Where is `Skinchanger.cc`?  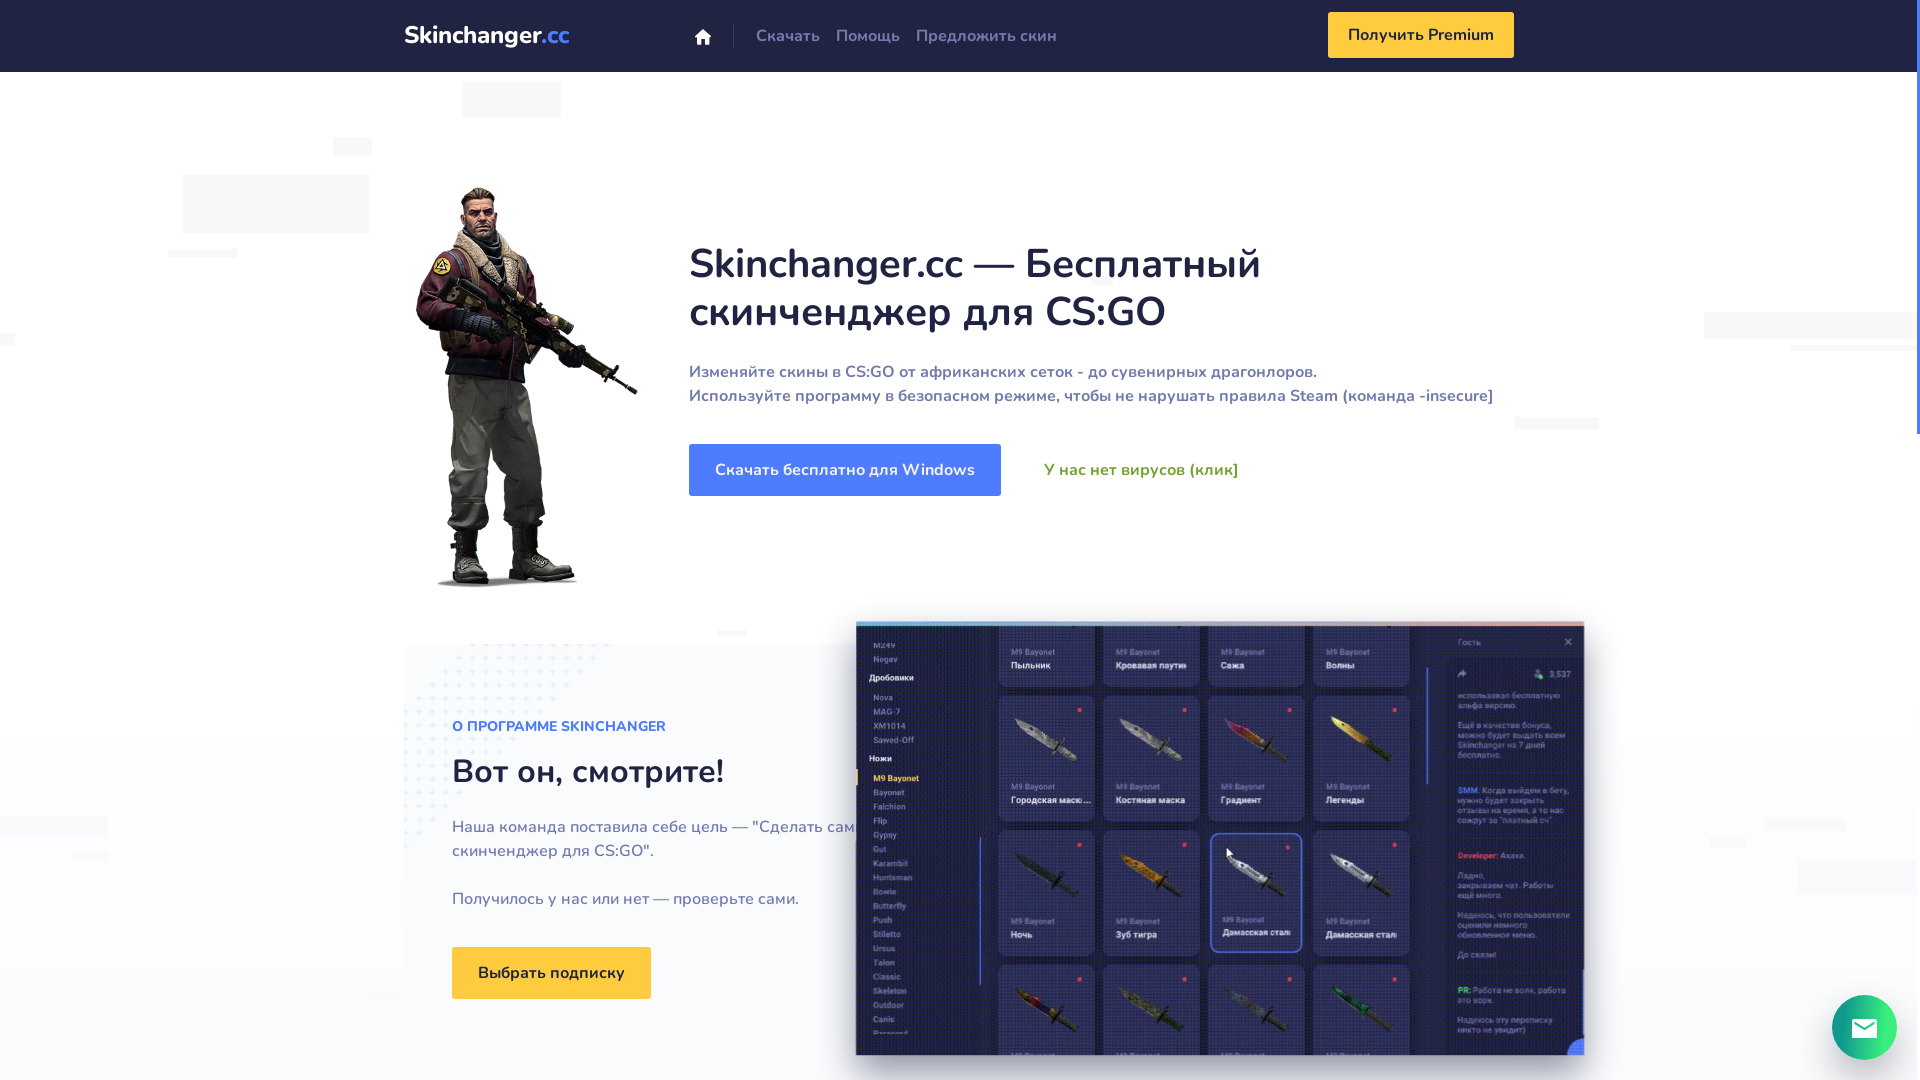
Skinchanger.cc is located at coordinates (486, 35).